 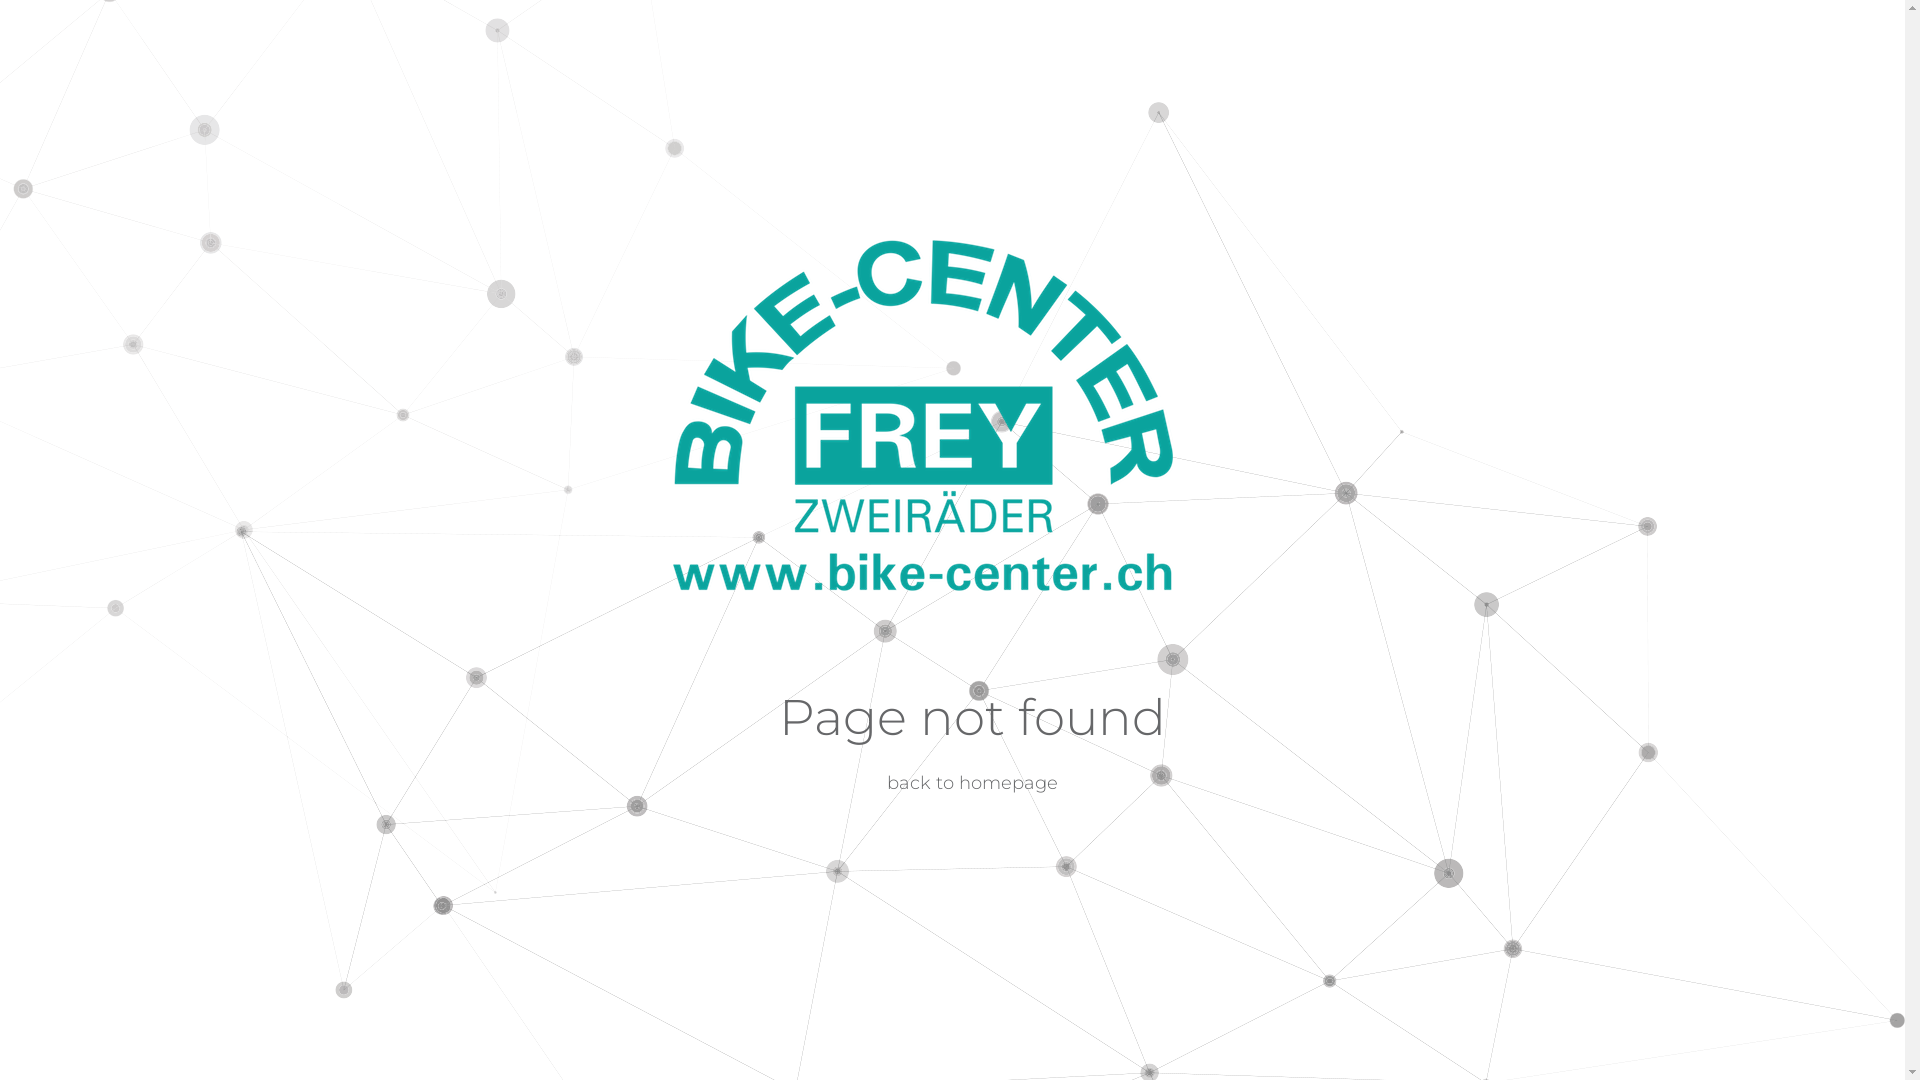 What do you see at coordinates (1284, 482) in the screenshot?
I see `Search` at bounding box center [1284, 482].